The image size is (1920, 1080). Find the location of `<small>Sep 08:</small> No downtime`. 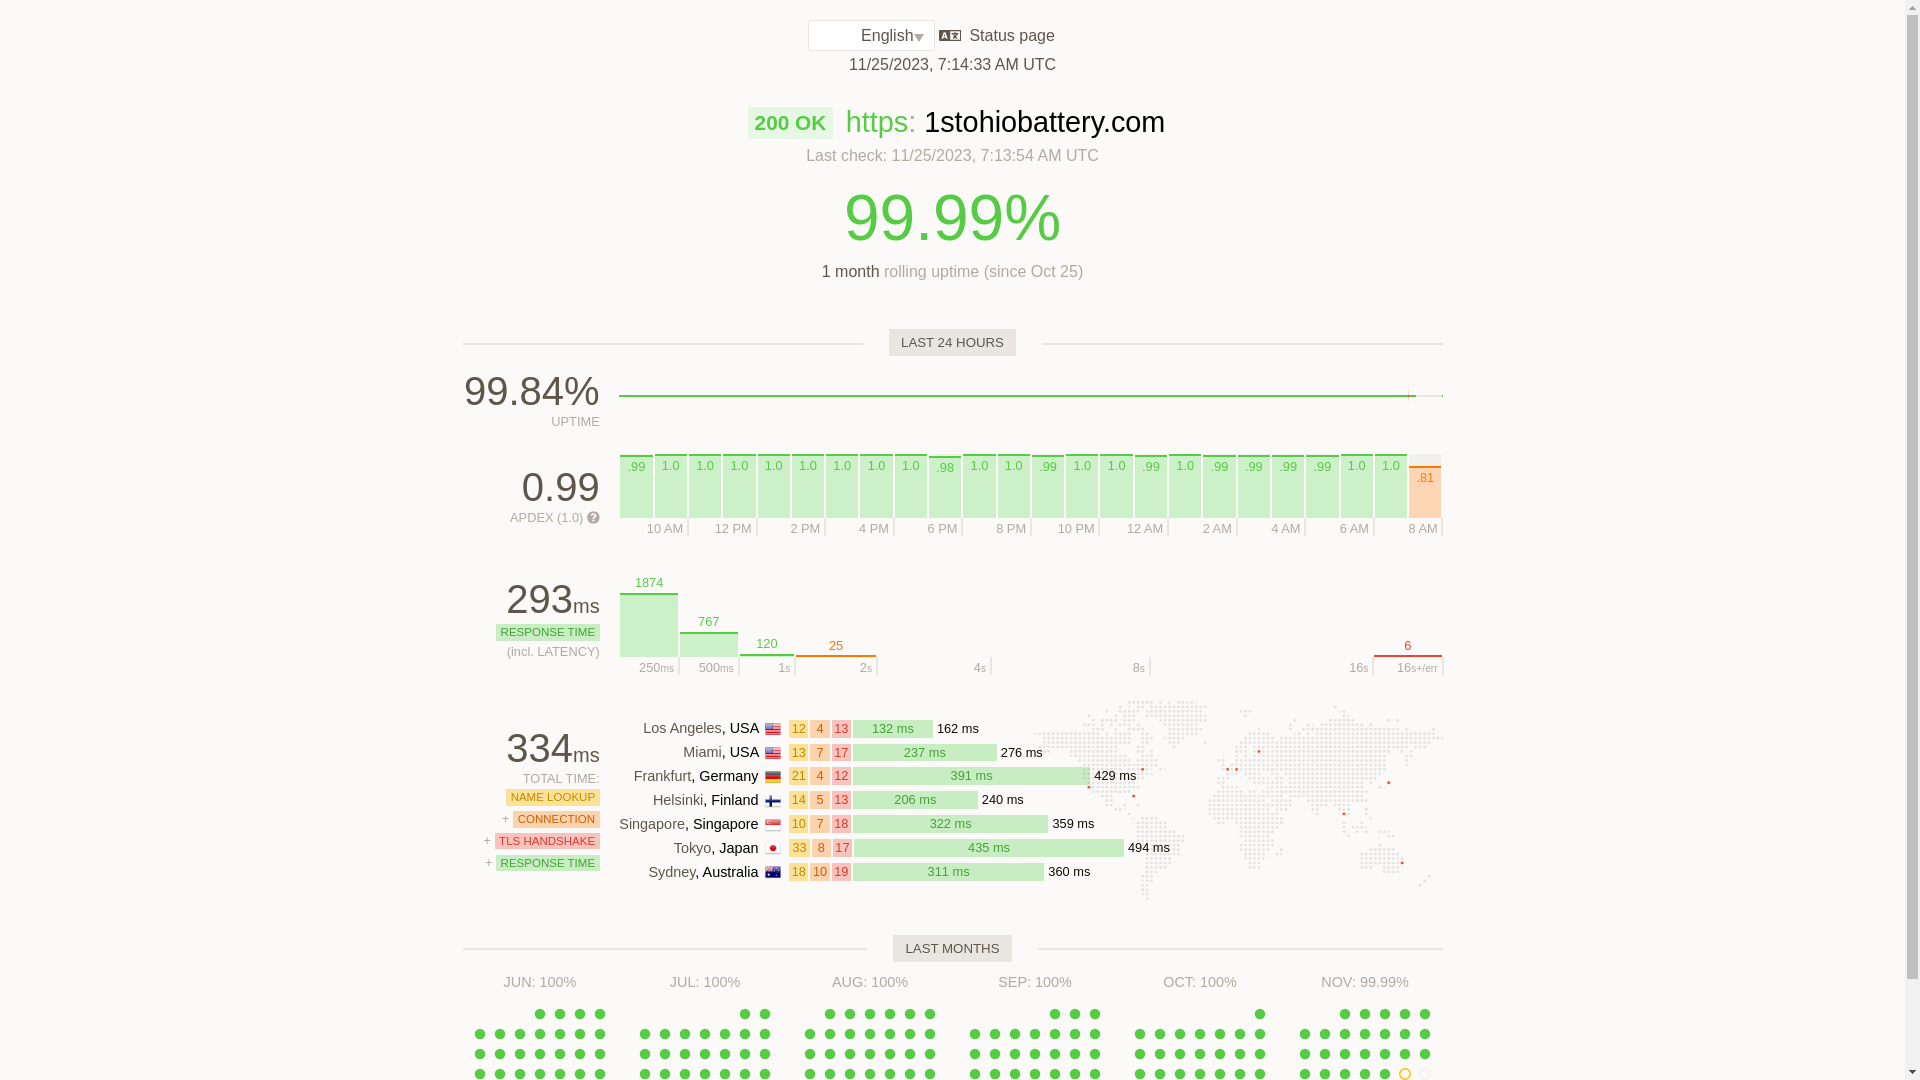

<small>Sep 08:</small> No downtime is located at coordinates (1055, 1034).